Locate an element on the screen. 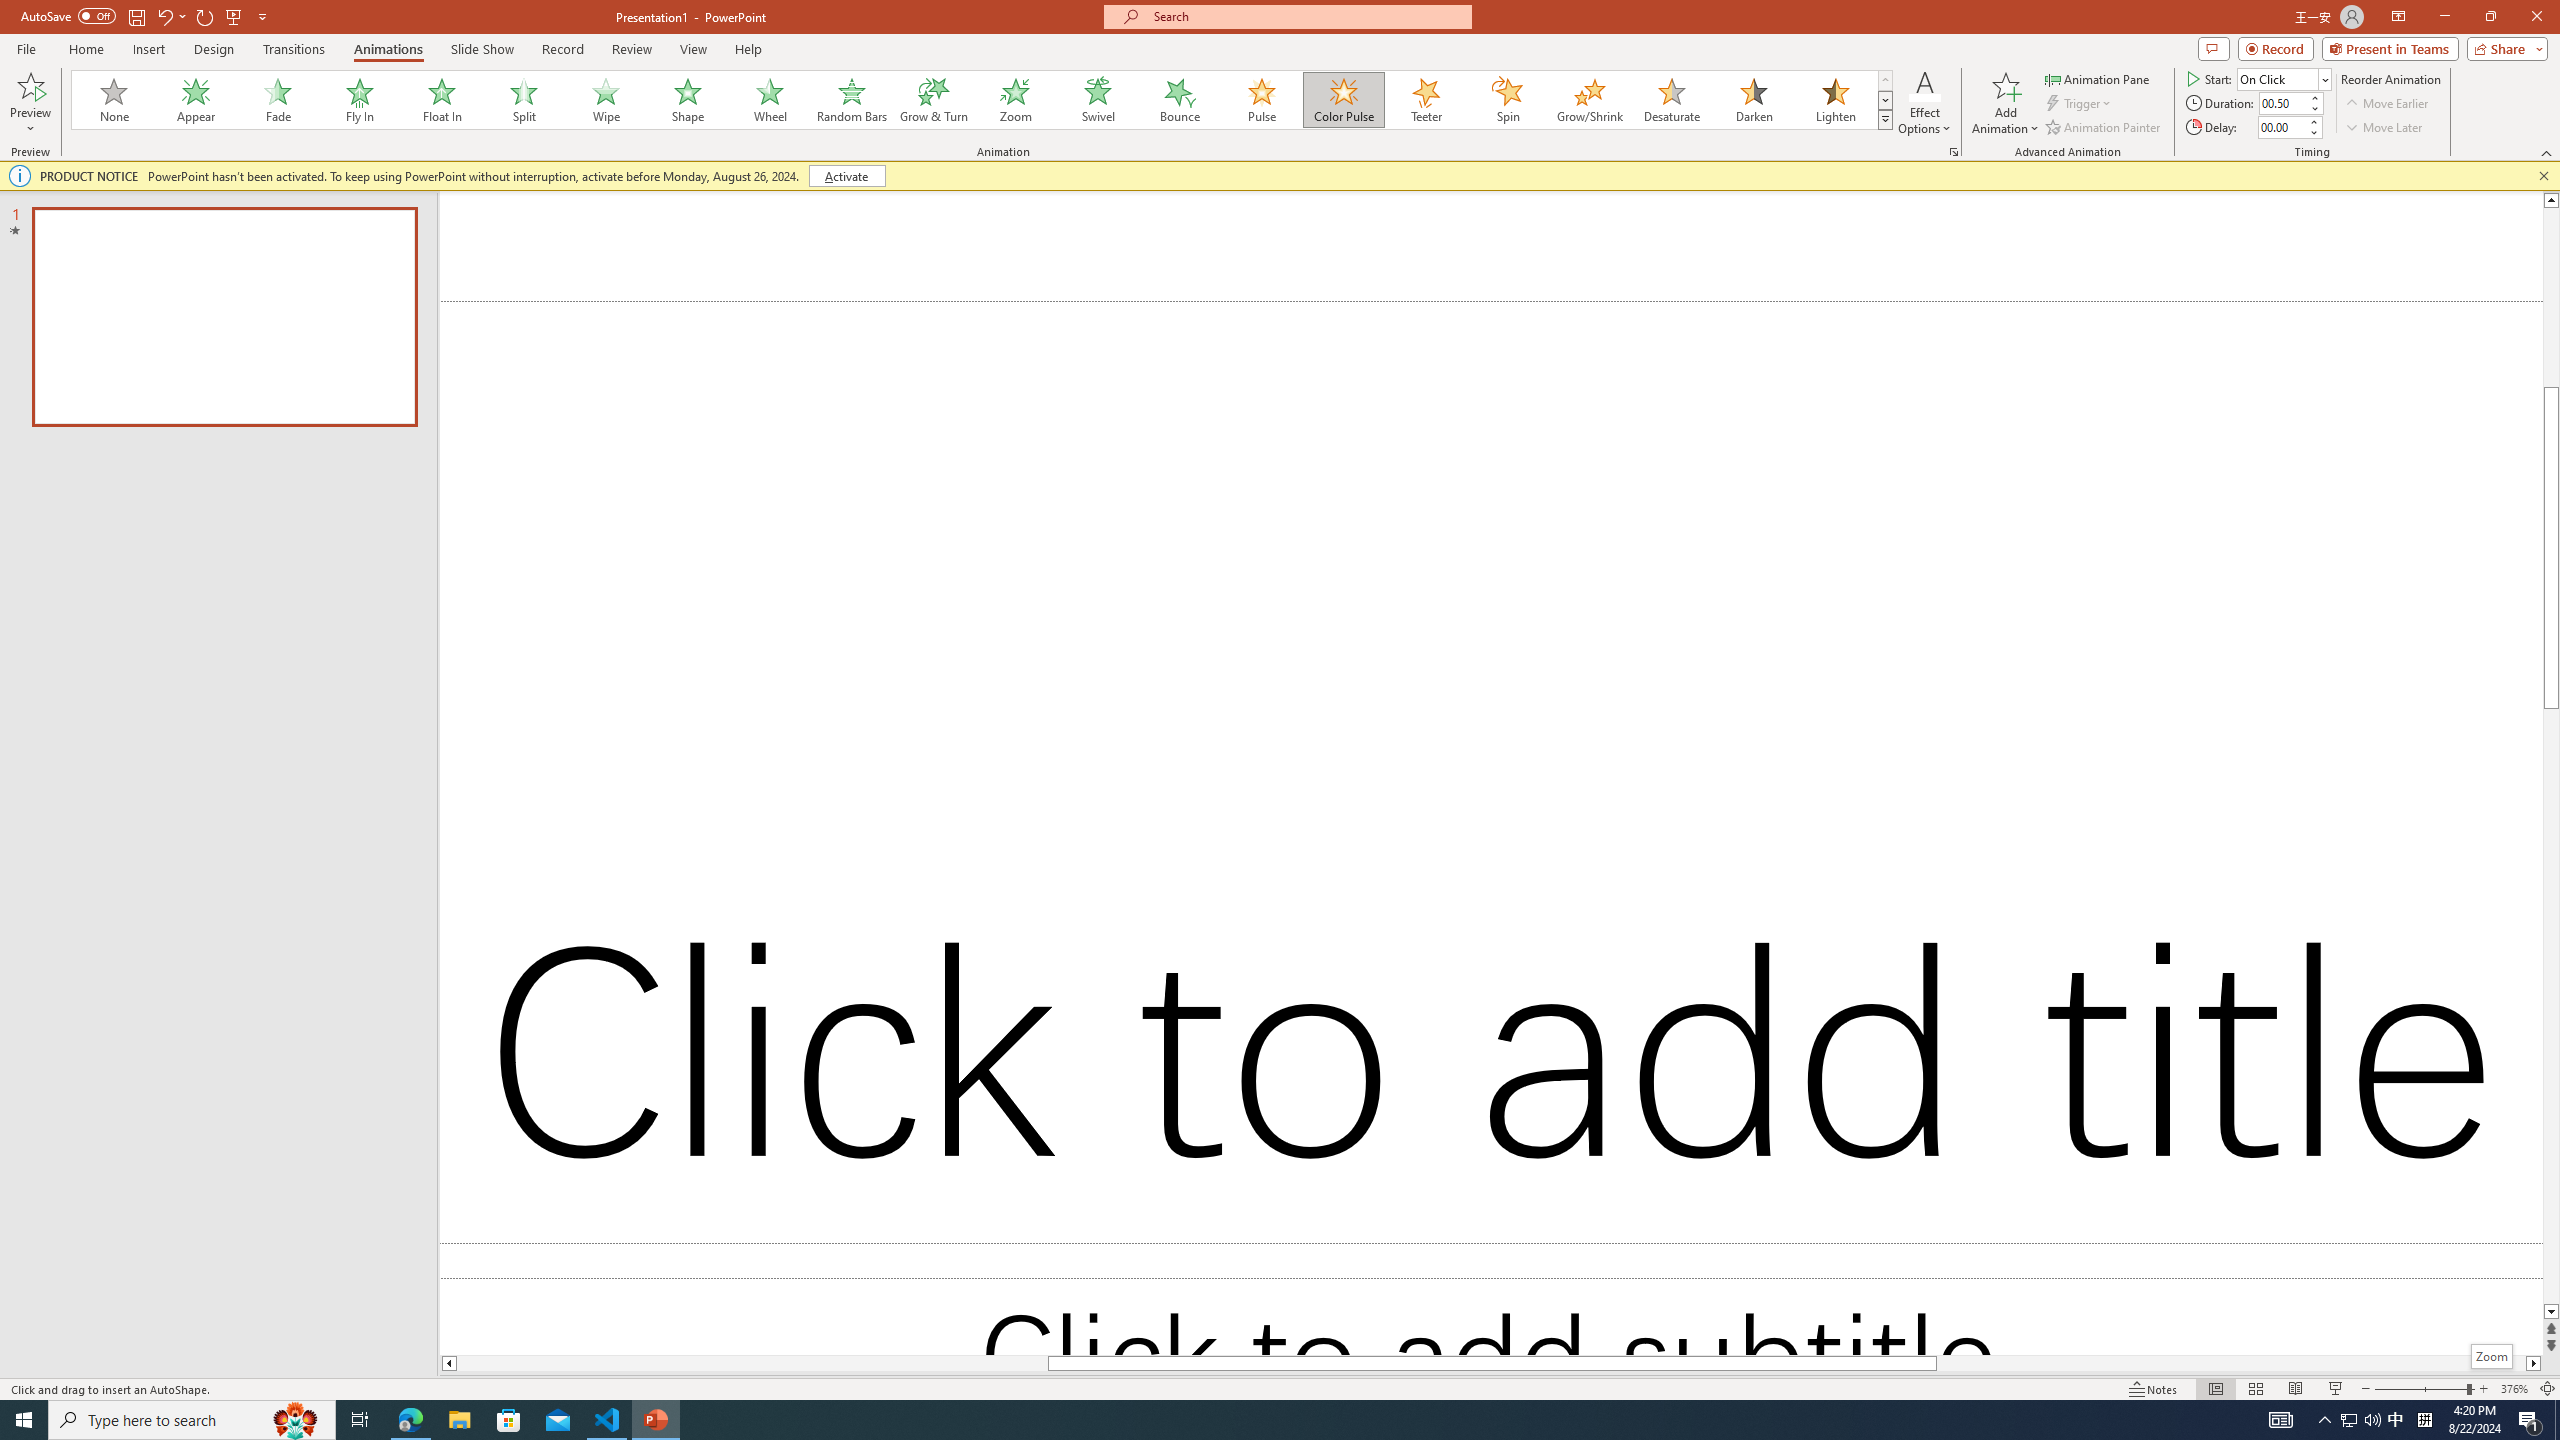 Image resolution: width=2560 pixels, height=1440 pixels. Row Down is located at coordinates (1885, 100).